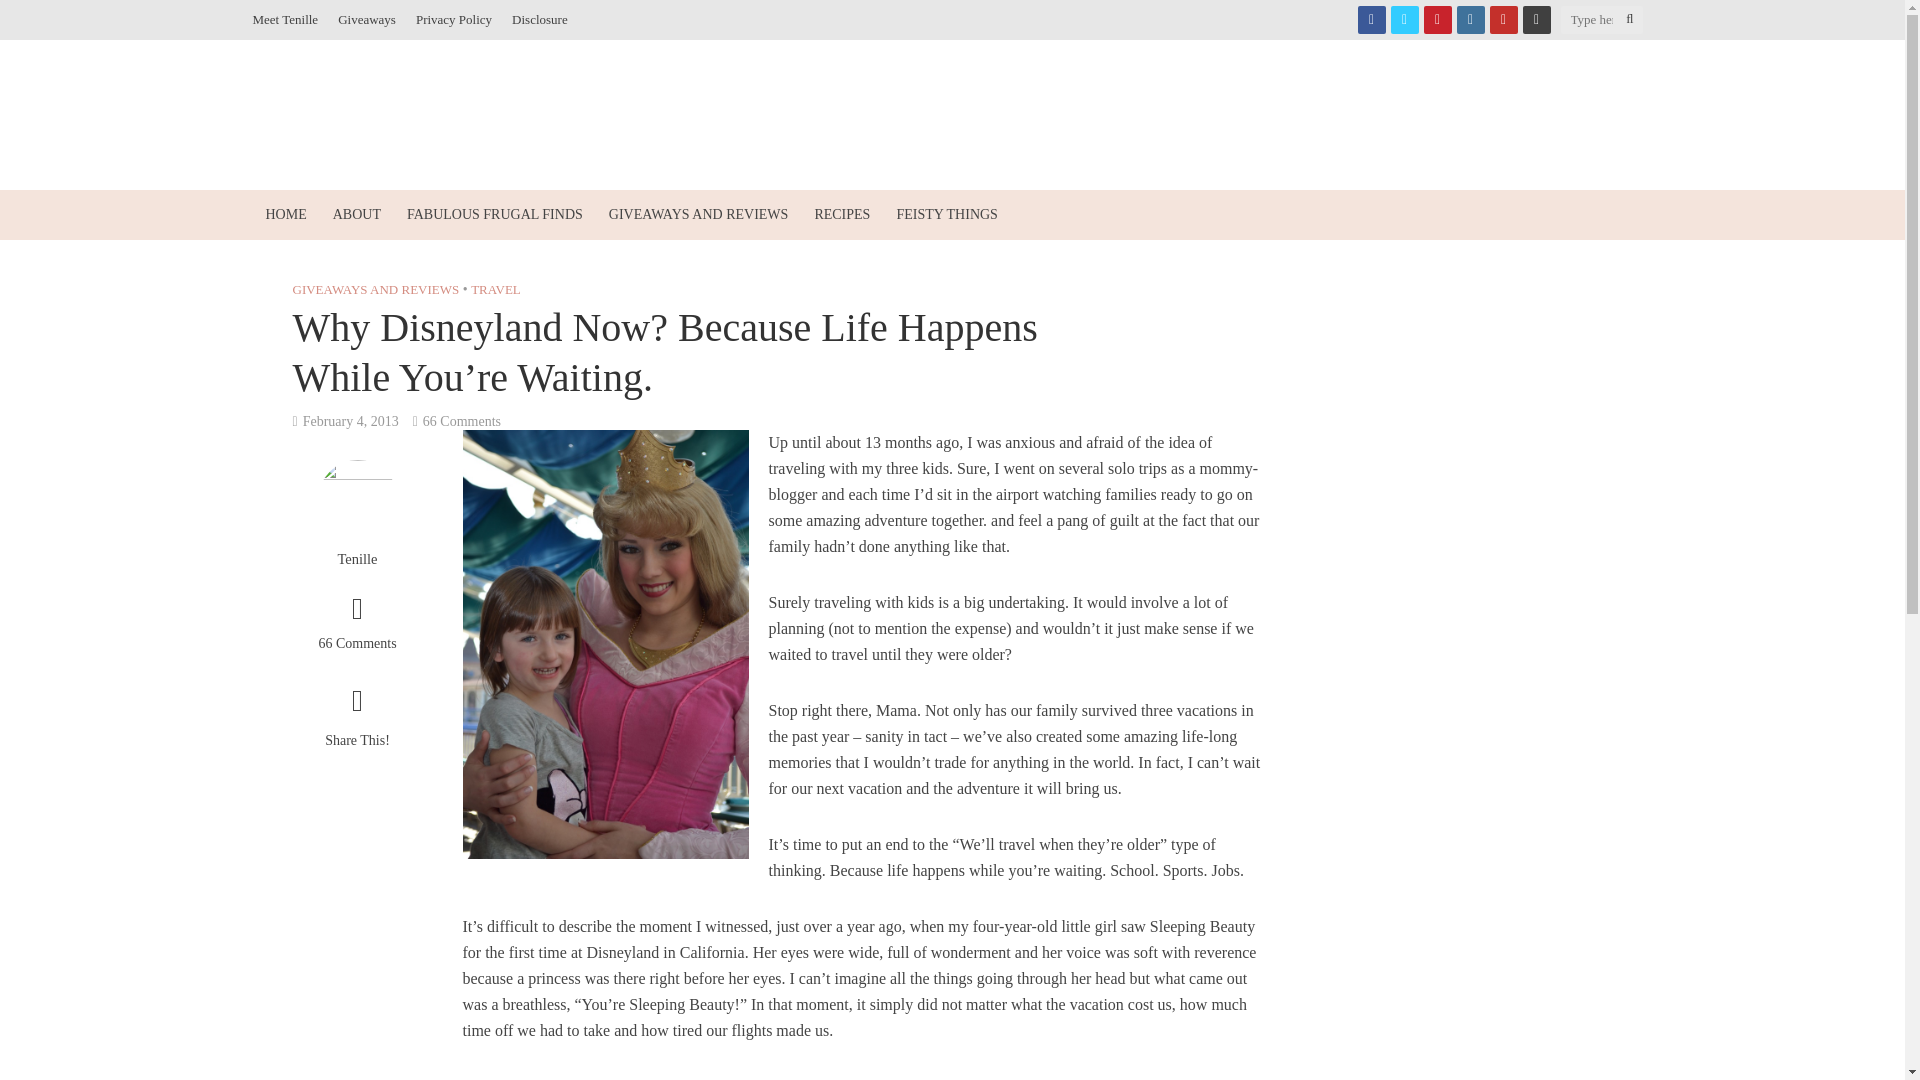 Image resolution: width=1920 pixels, height=1080 pixels. What do you see at coordinates (495, 291) in the screenshot?
I see `TRAVEL` at bounding box center [495, 291].